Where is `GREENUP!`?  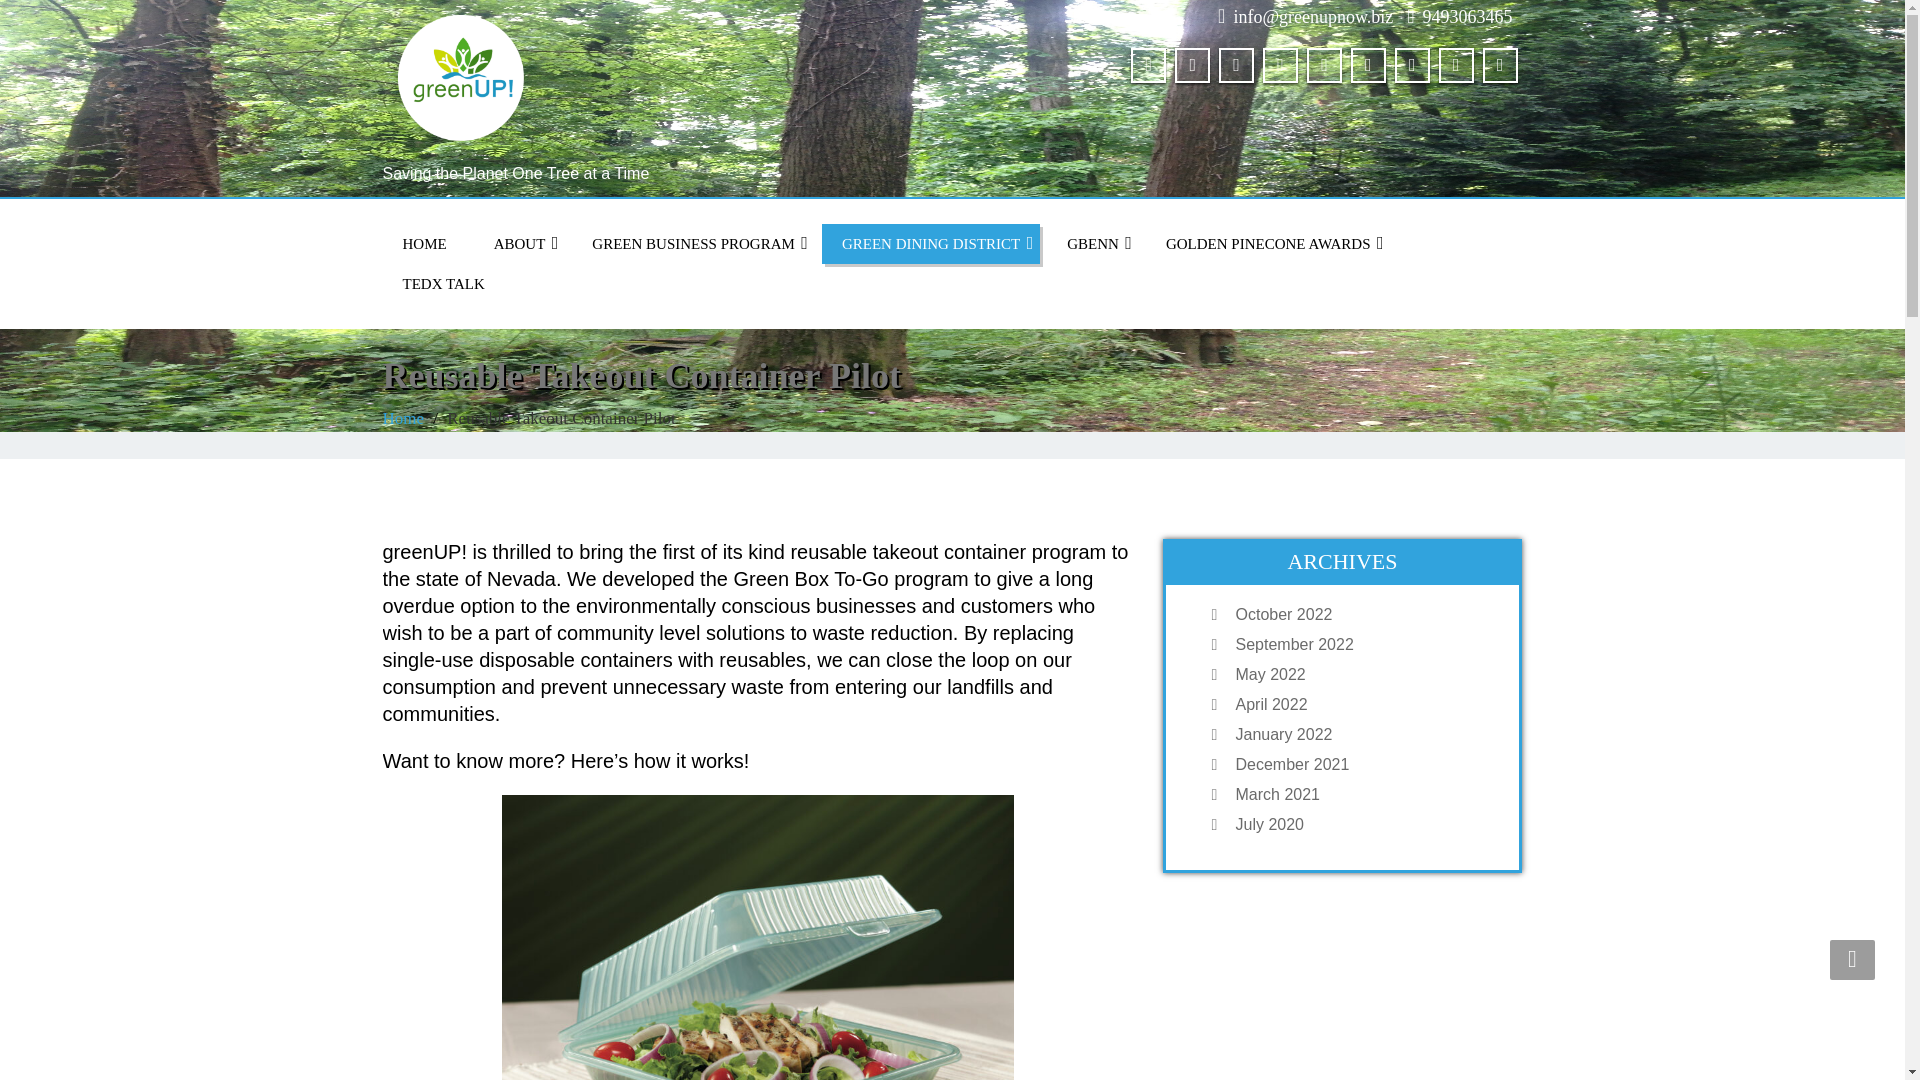 GREENUP! is located at coordinates (659, 78).